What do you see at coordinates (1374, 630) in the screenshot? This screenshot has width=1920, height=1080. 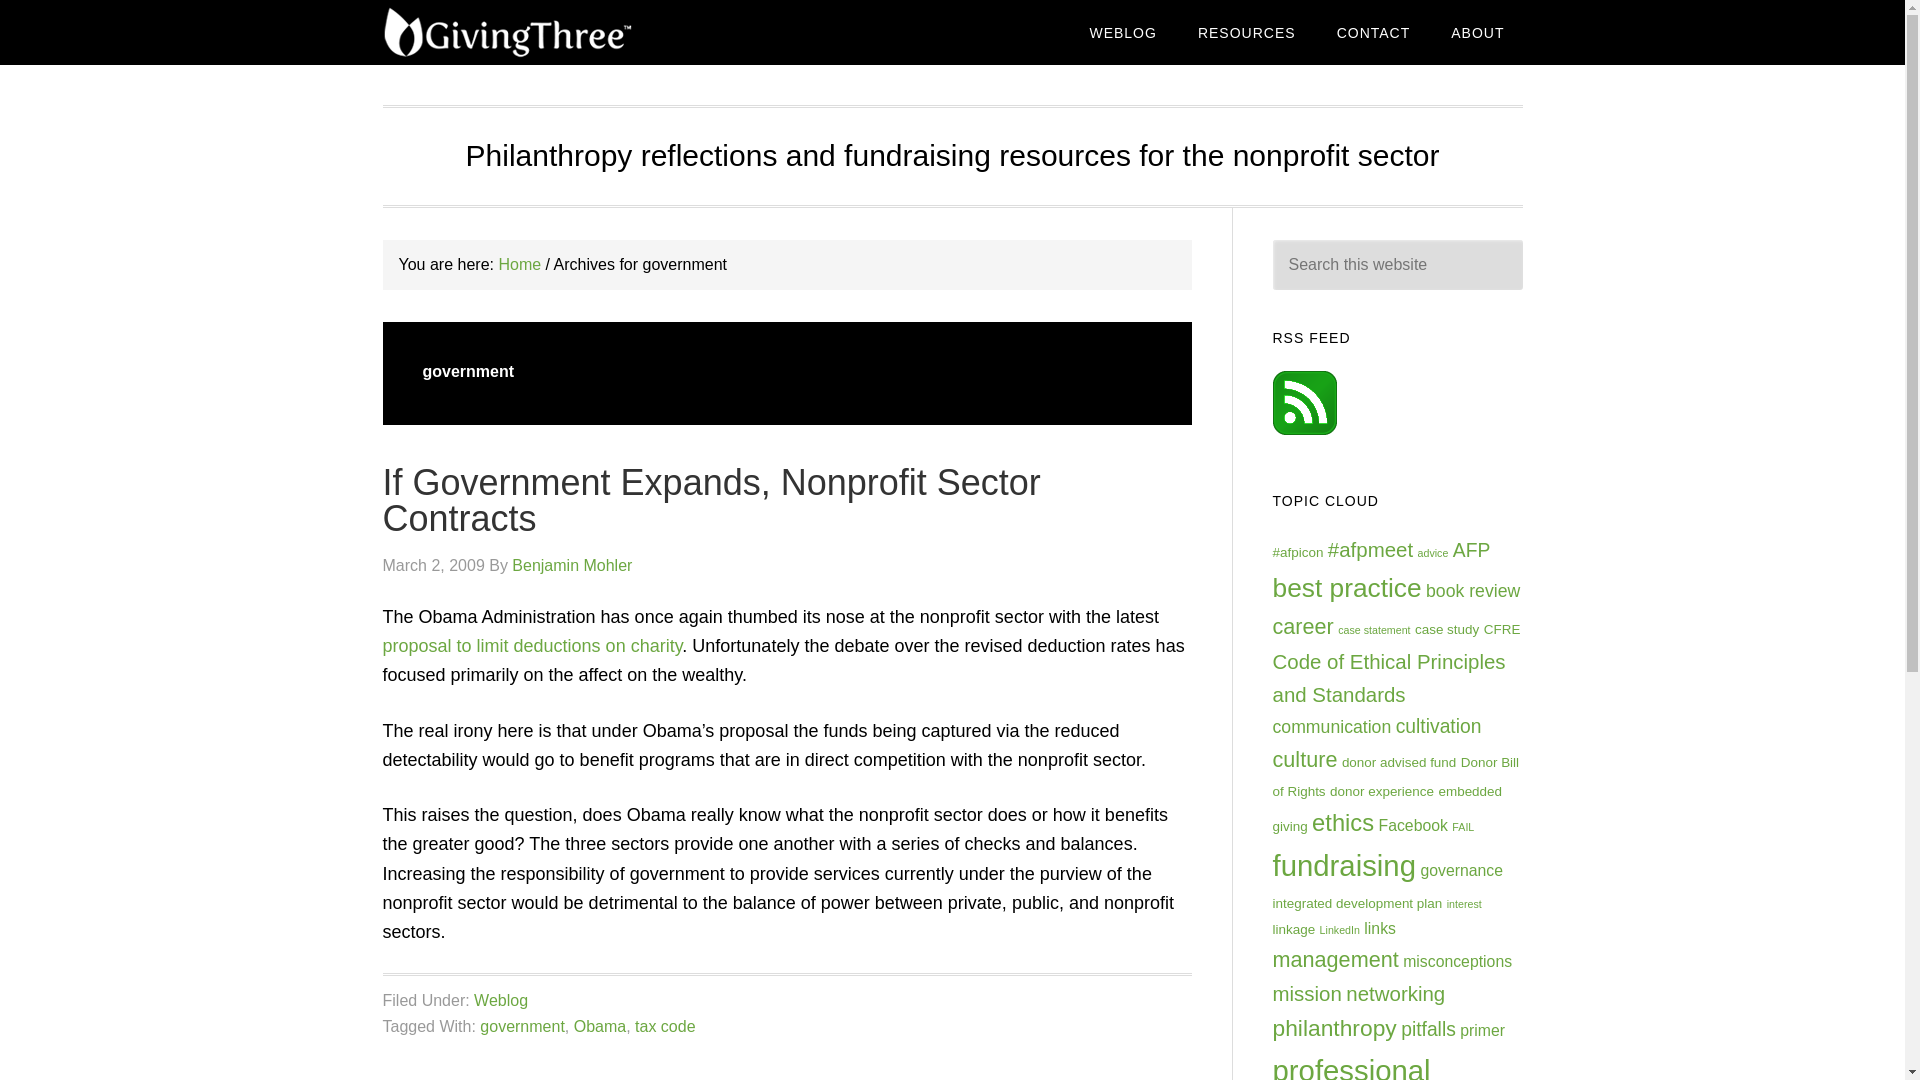 I see `case statement` at bounding box center [1374, 630].